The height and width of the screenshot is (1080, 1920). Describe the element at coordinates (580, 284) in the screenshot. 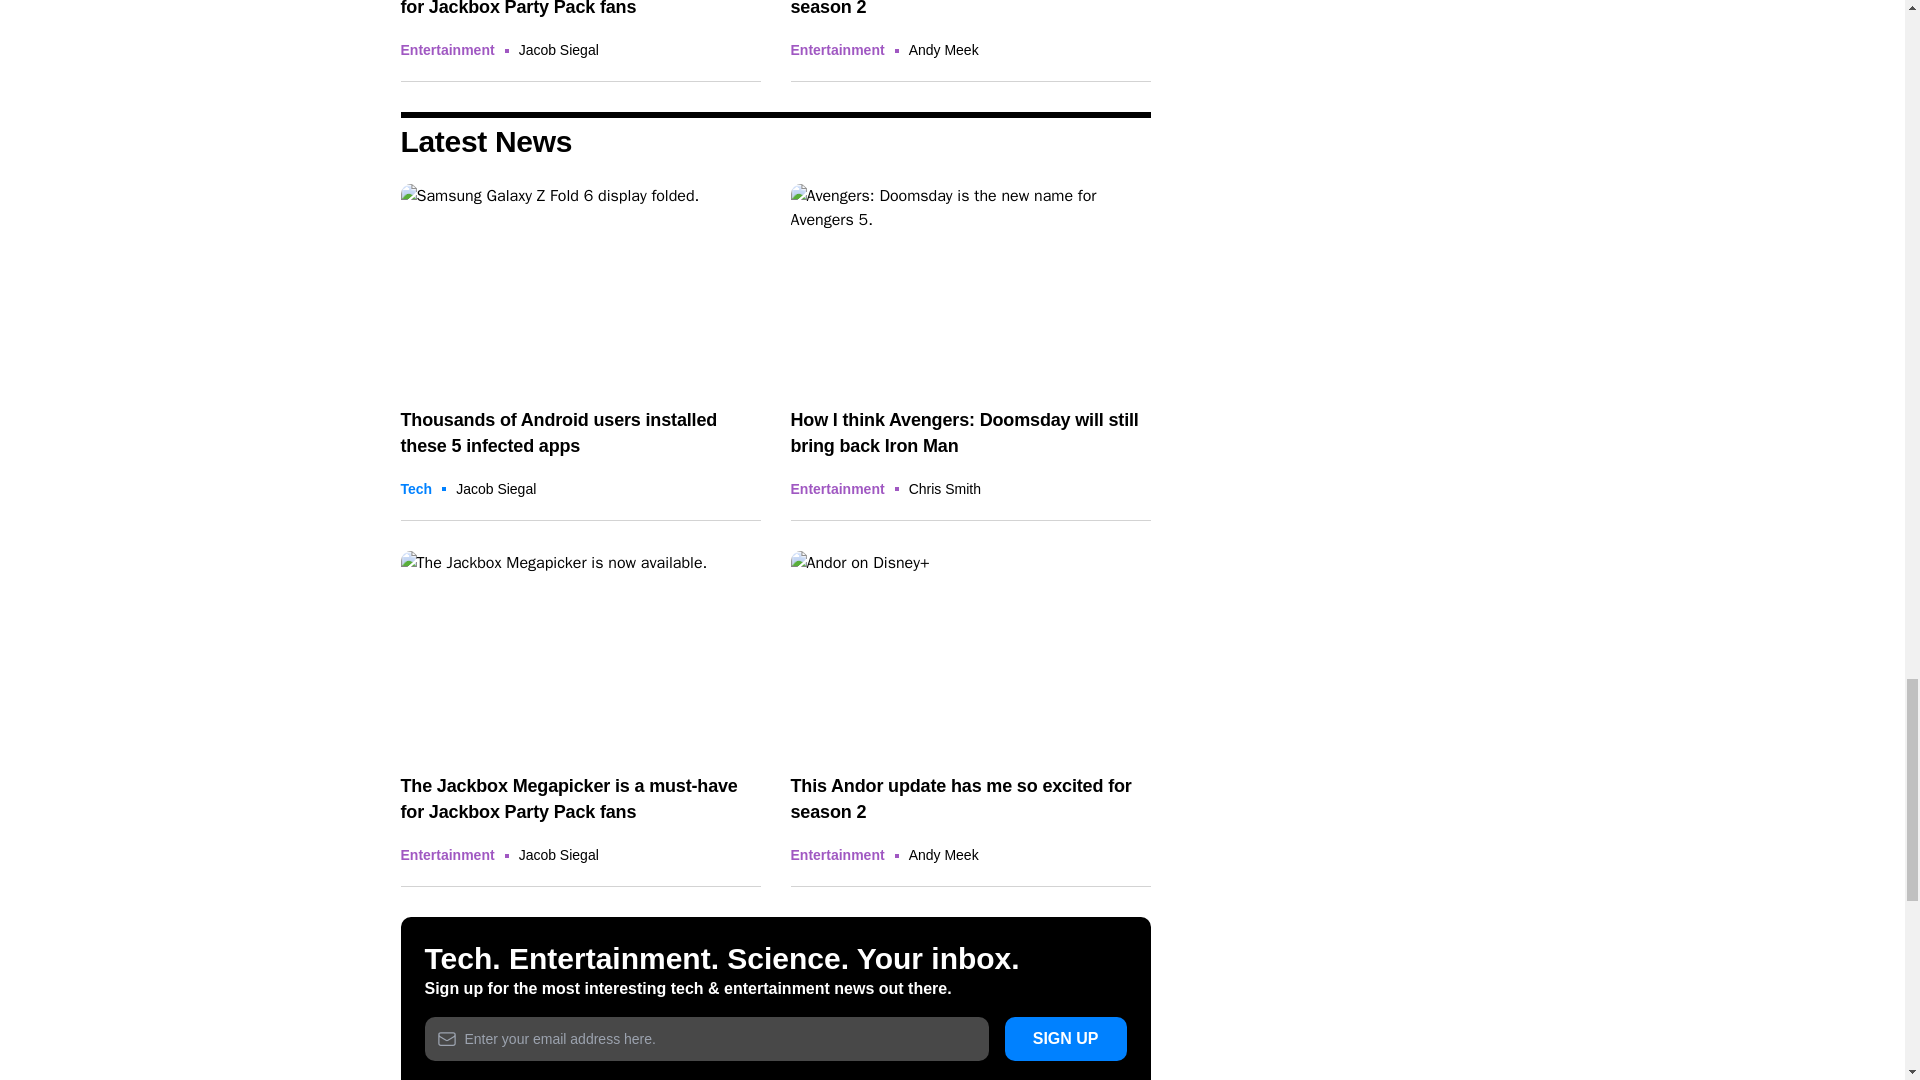

I see `Android apps` at that location.